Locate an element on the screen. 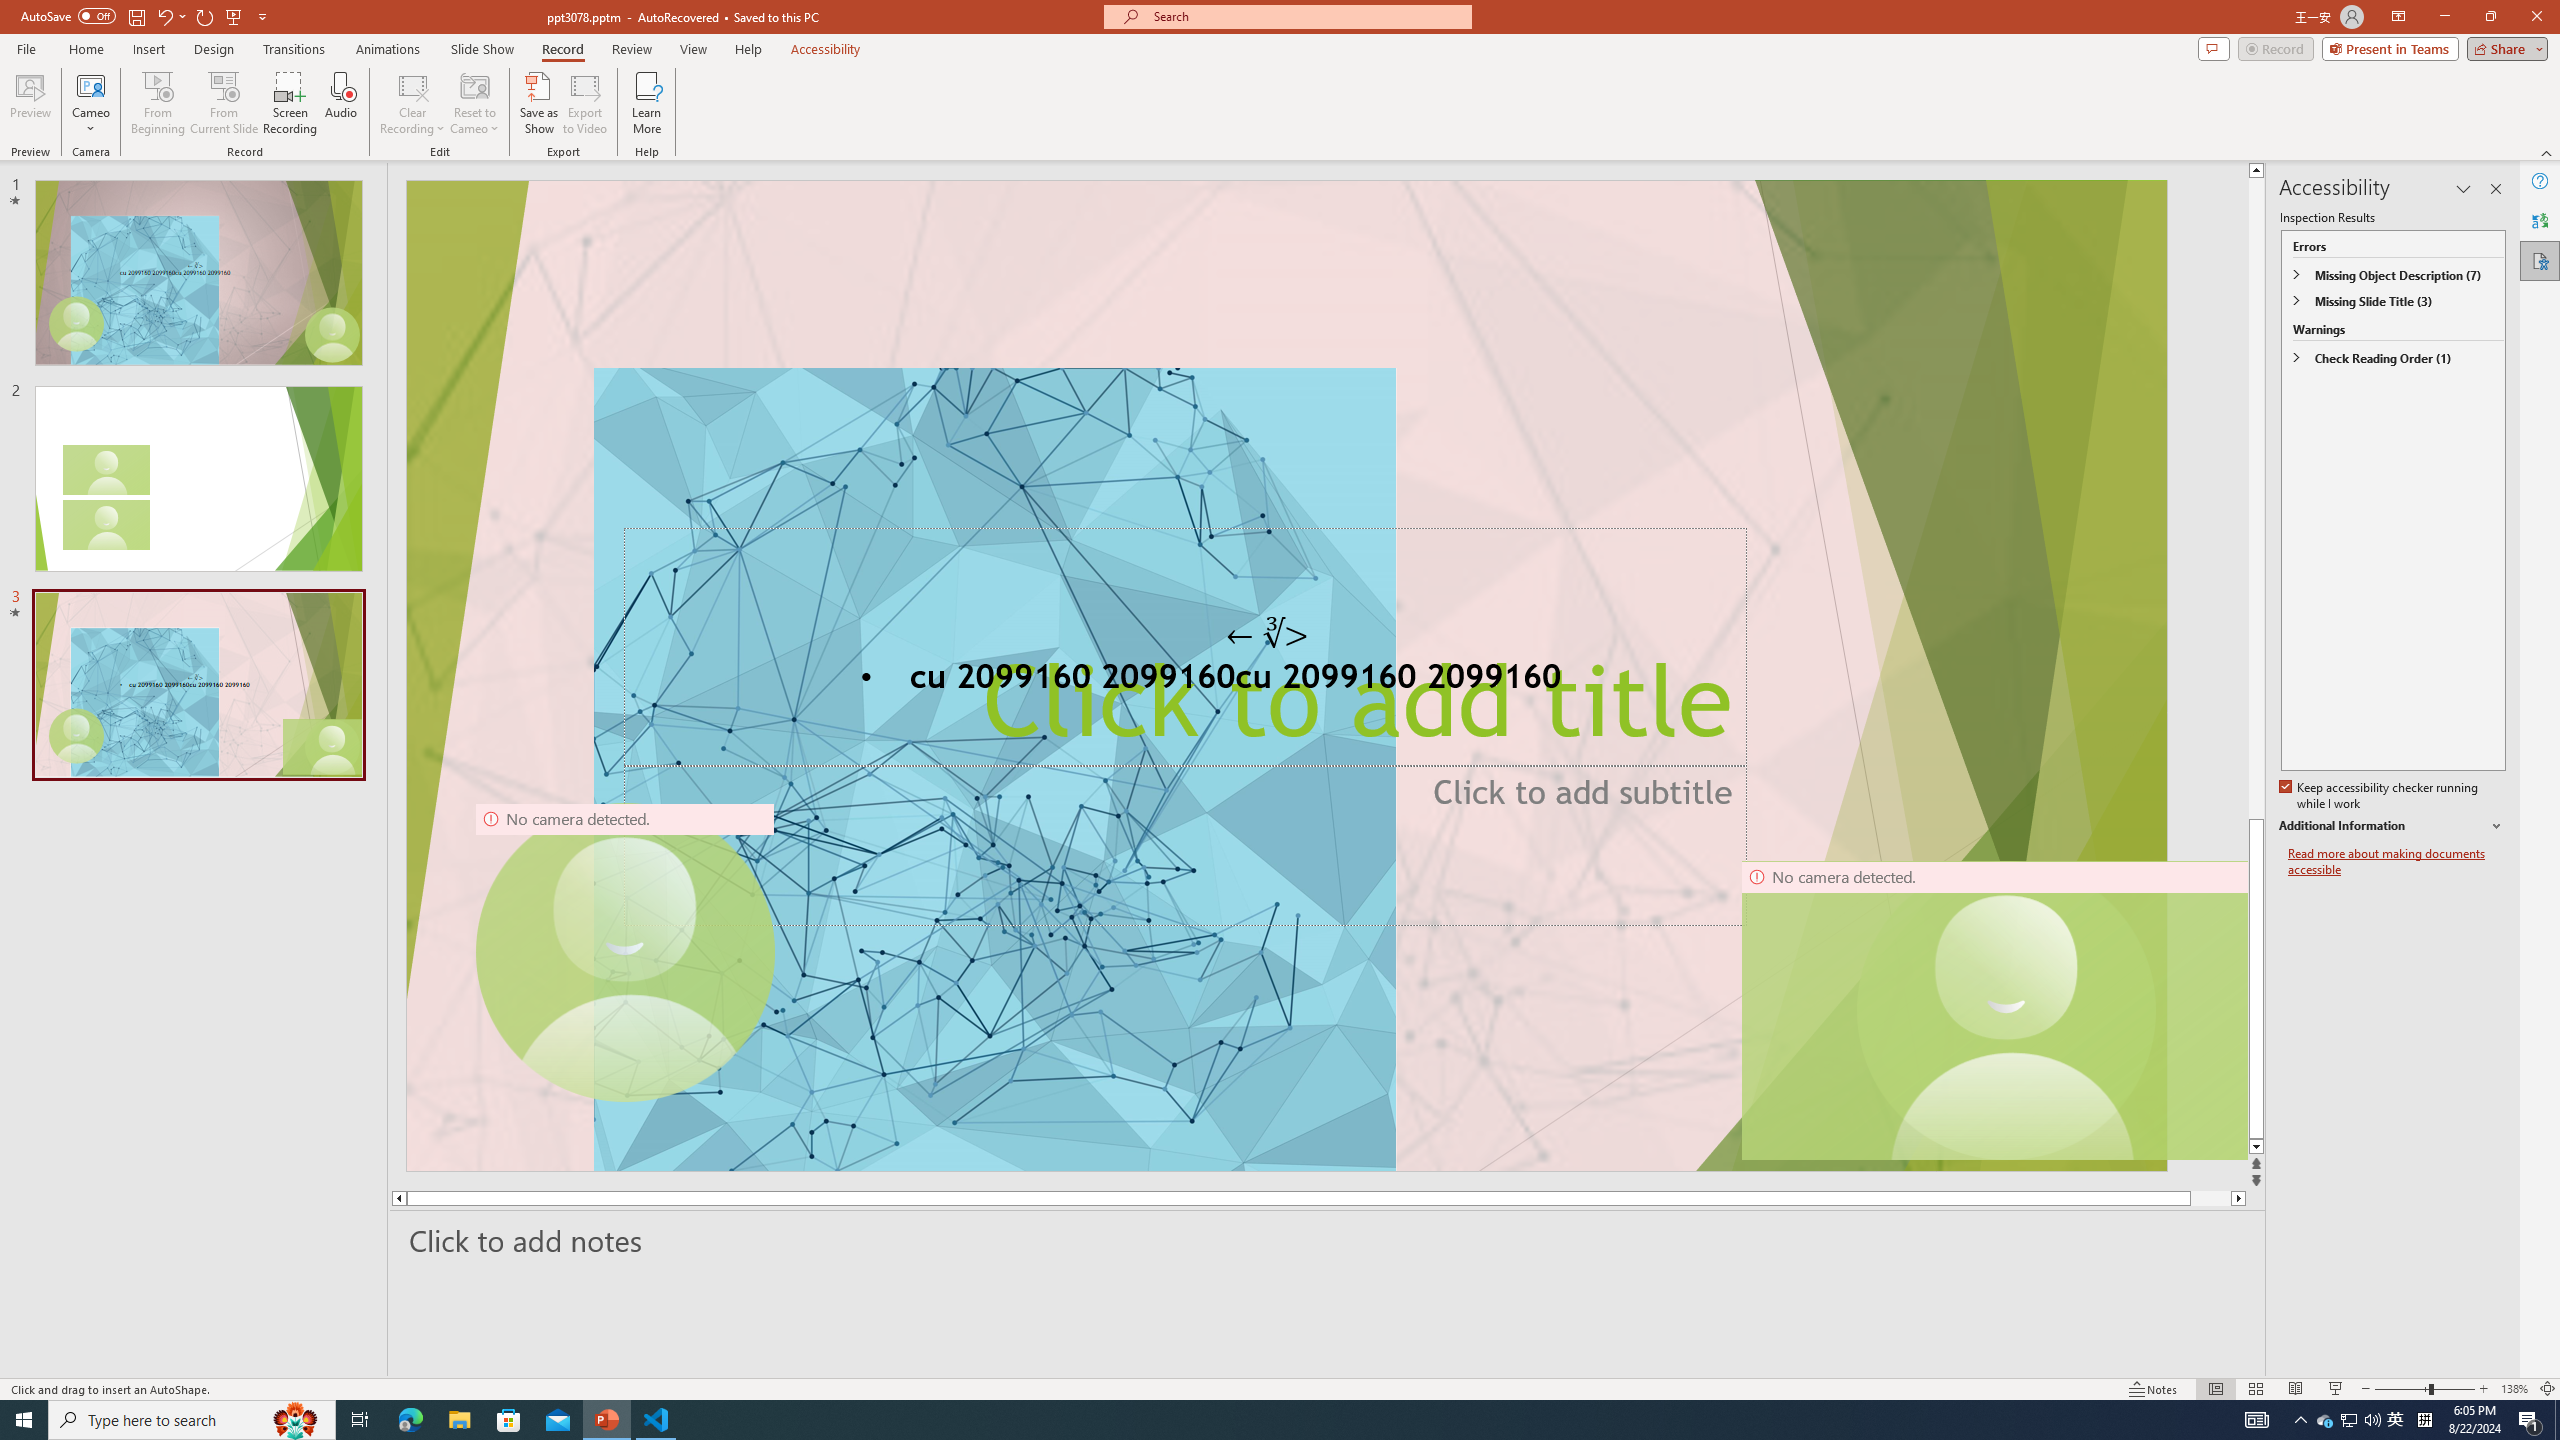  Customize Quick Access Toolbar is located at coordinates (262, 16).